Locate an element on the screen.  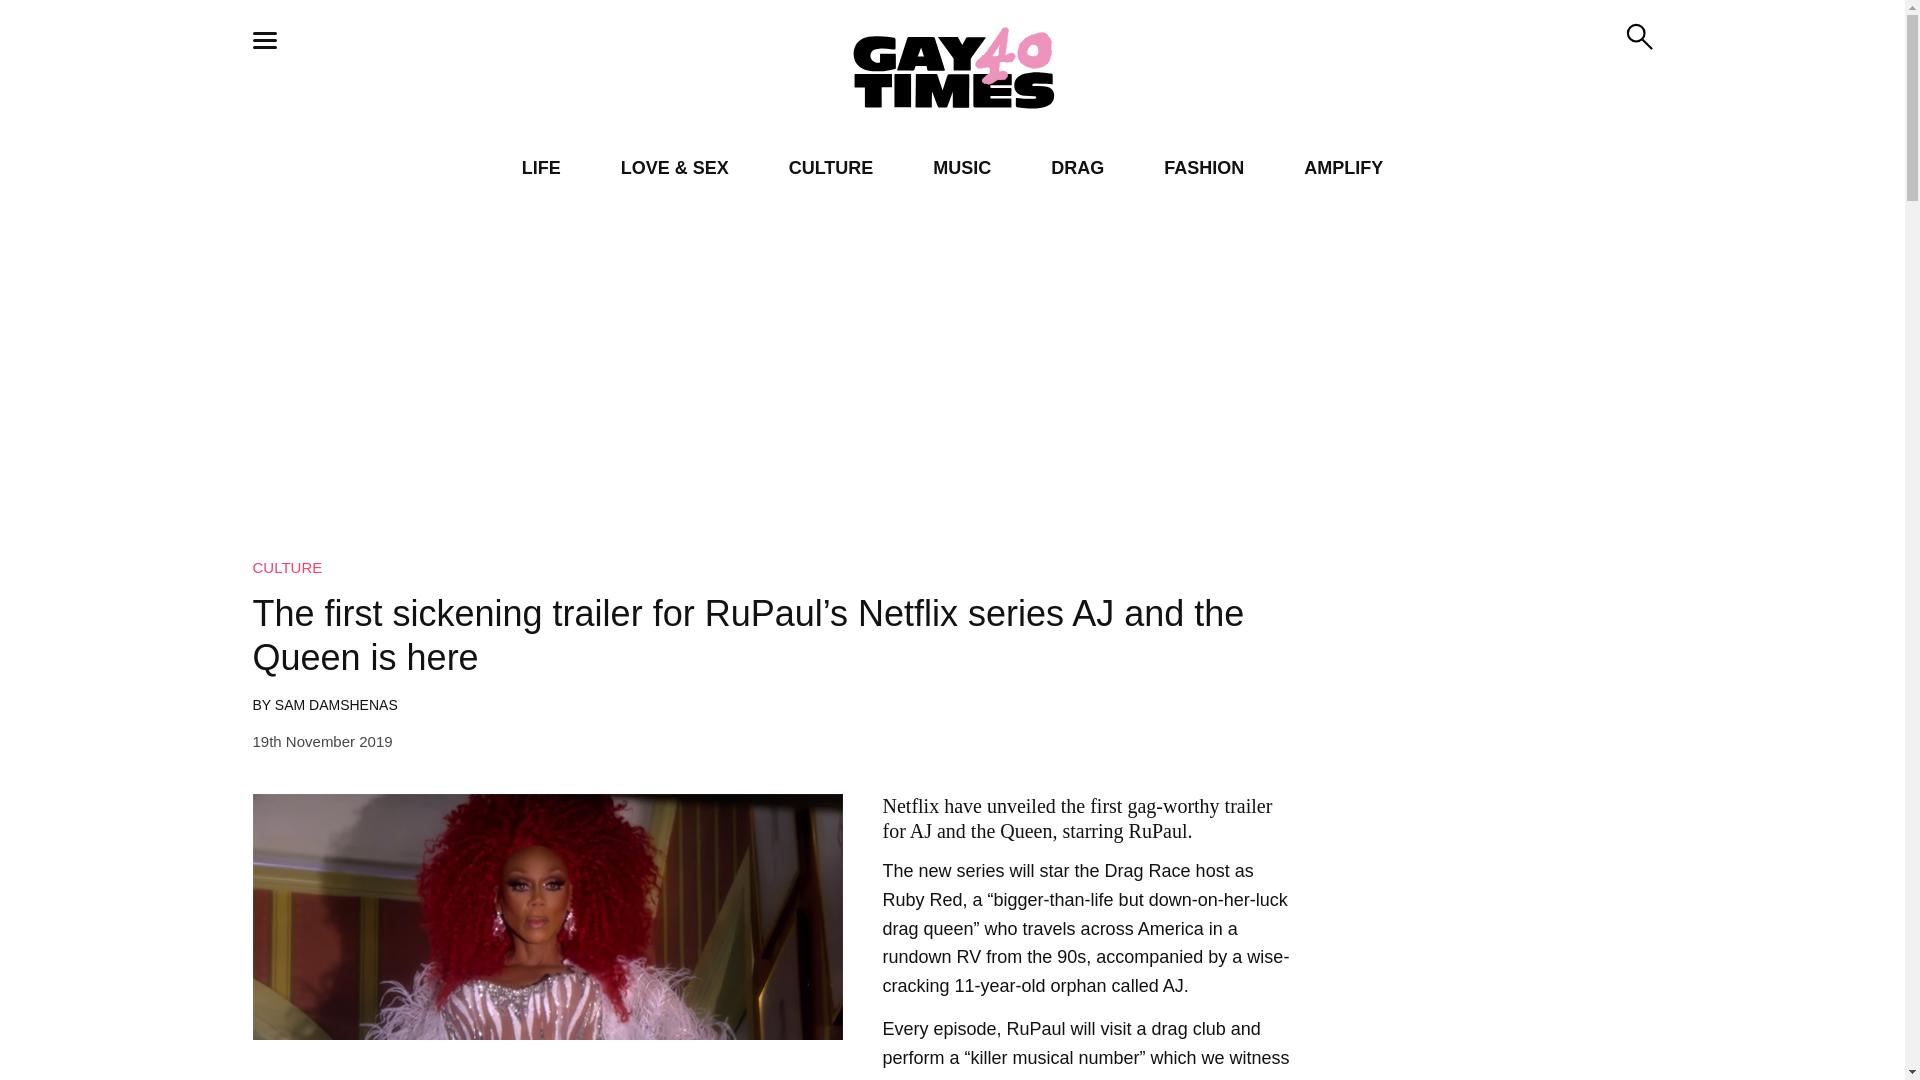
SAM DAMSHENAS is located at coordinates (336, 704).